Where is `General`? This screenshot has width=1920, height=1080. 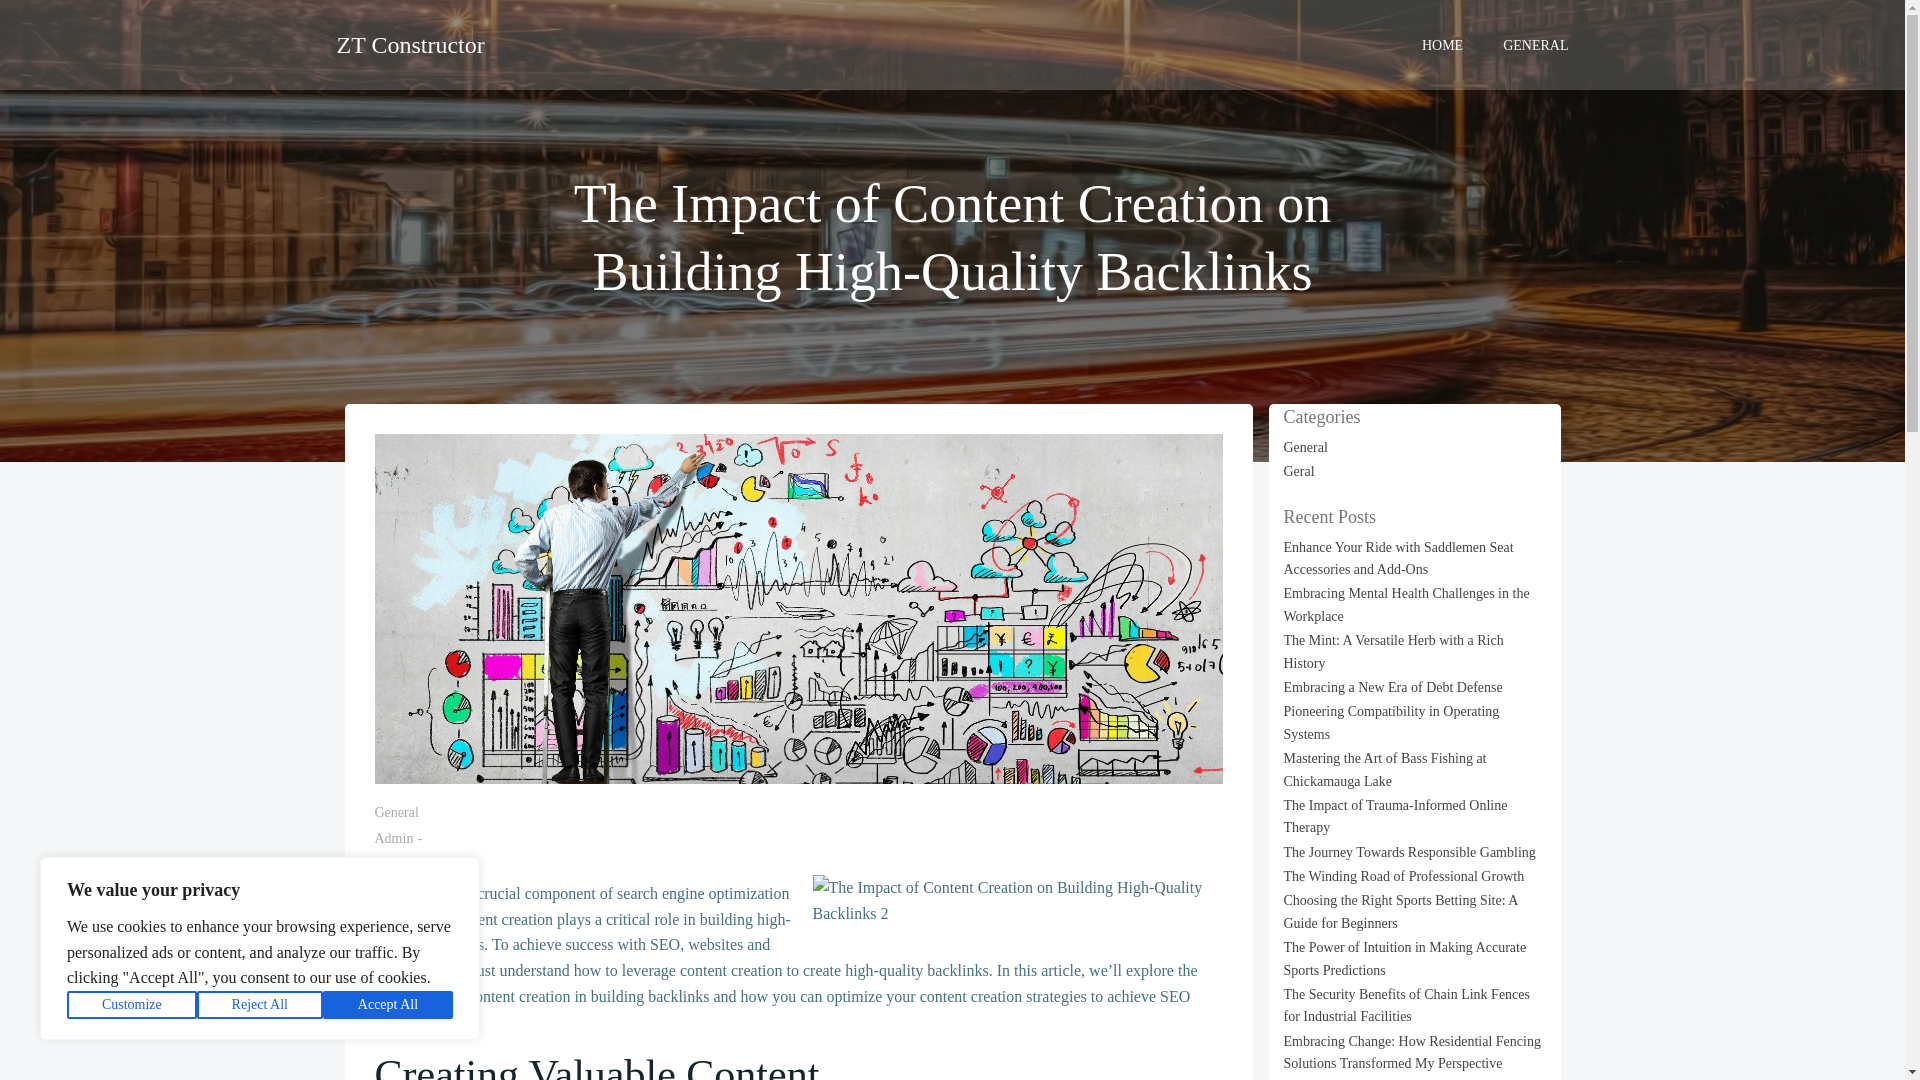
General is located at coordinates (1306, 446).